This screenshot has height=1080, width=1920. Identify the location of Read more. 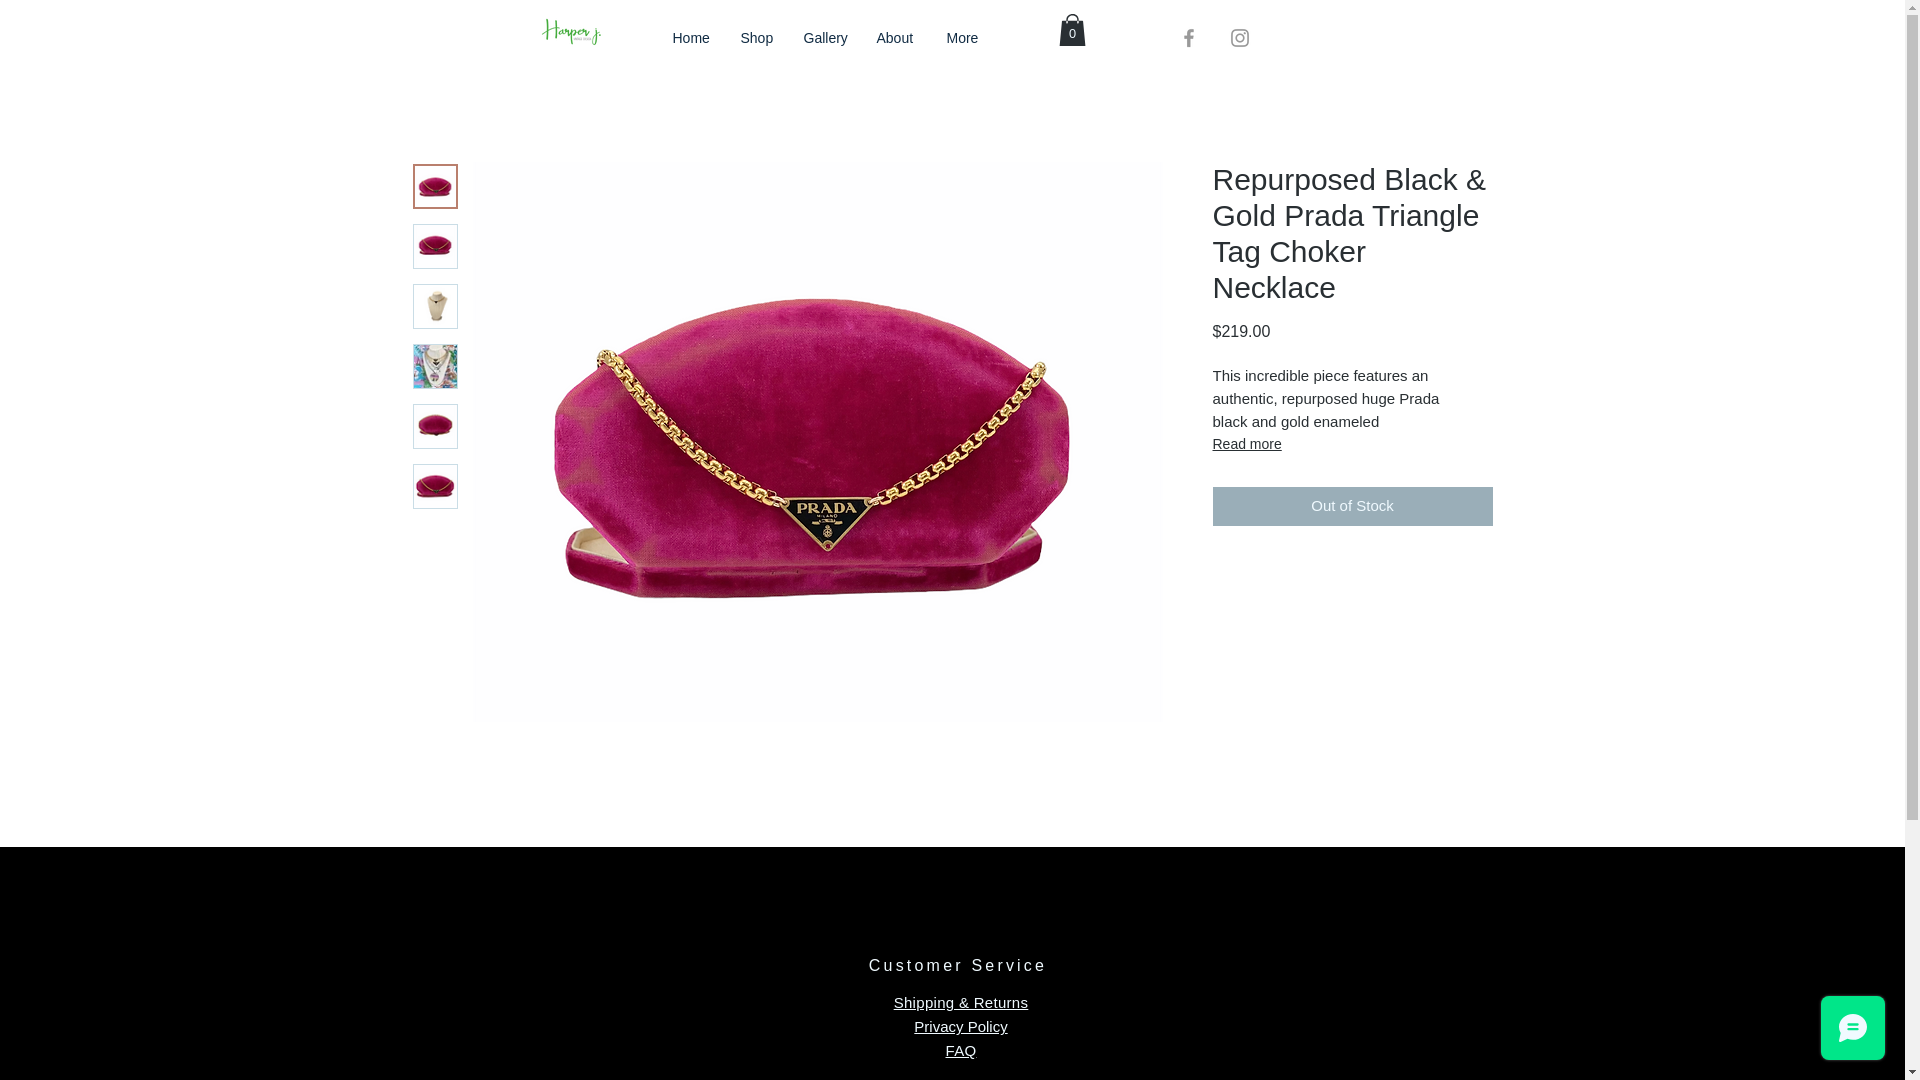
(1351, 444).